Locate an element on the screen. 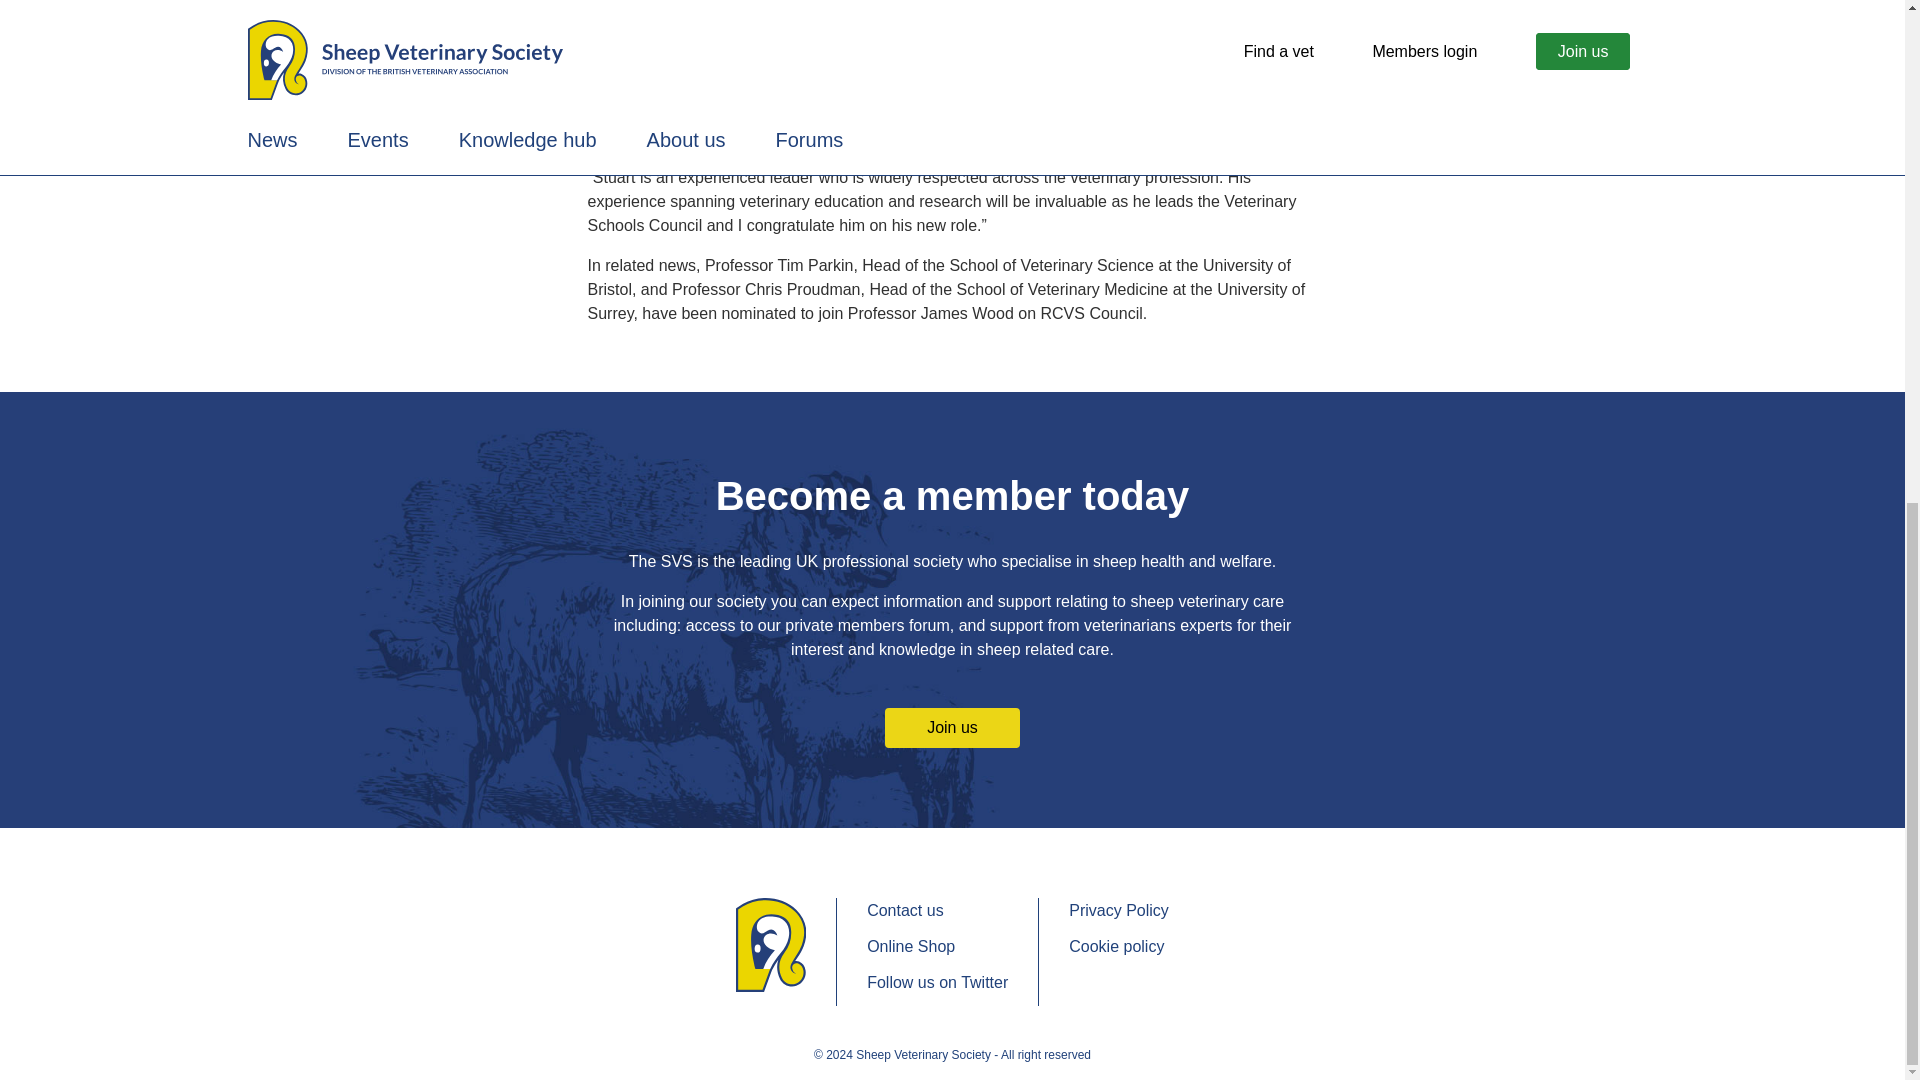 This screenshot has height=1080, width=1920. Join us is located at coordinates (952, 728).